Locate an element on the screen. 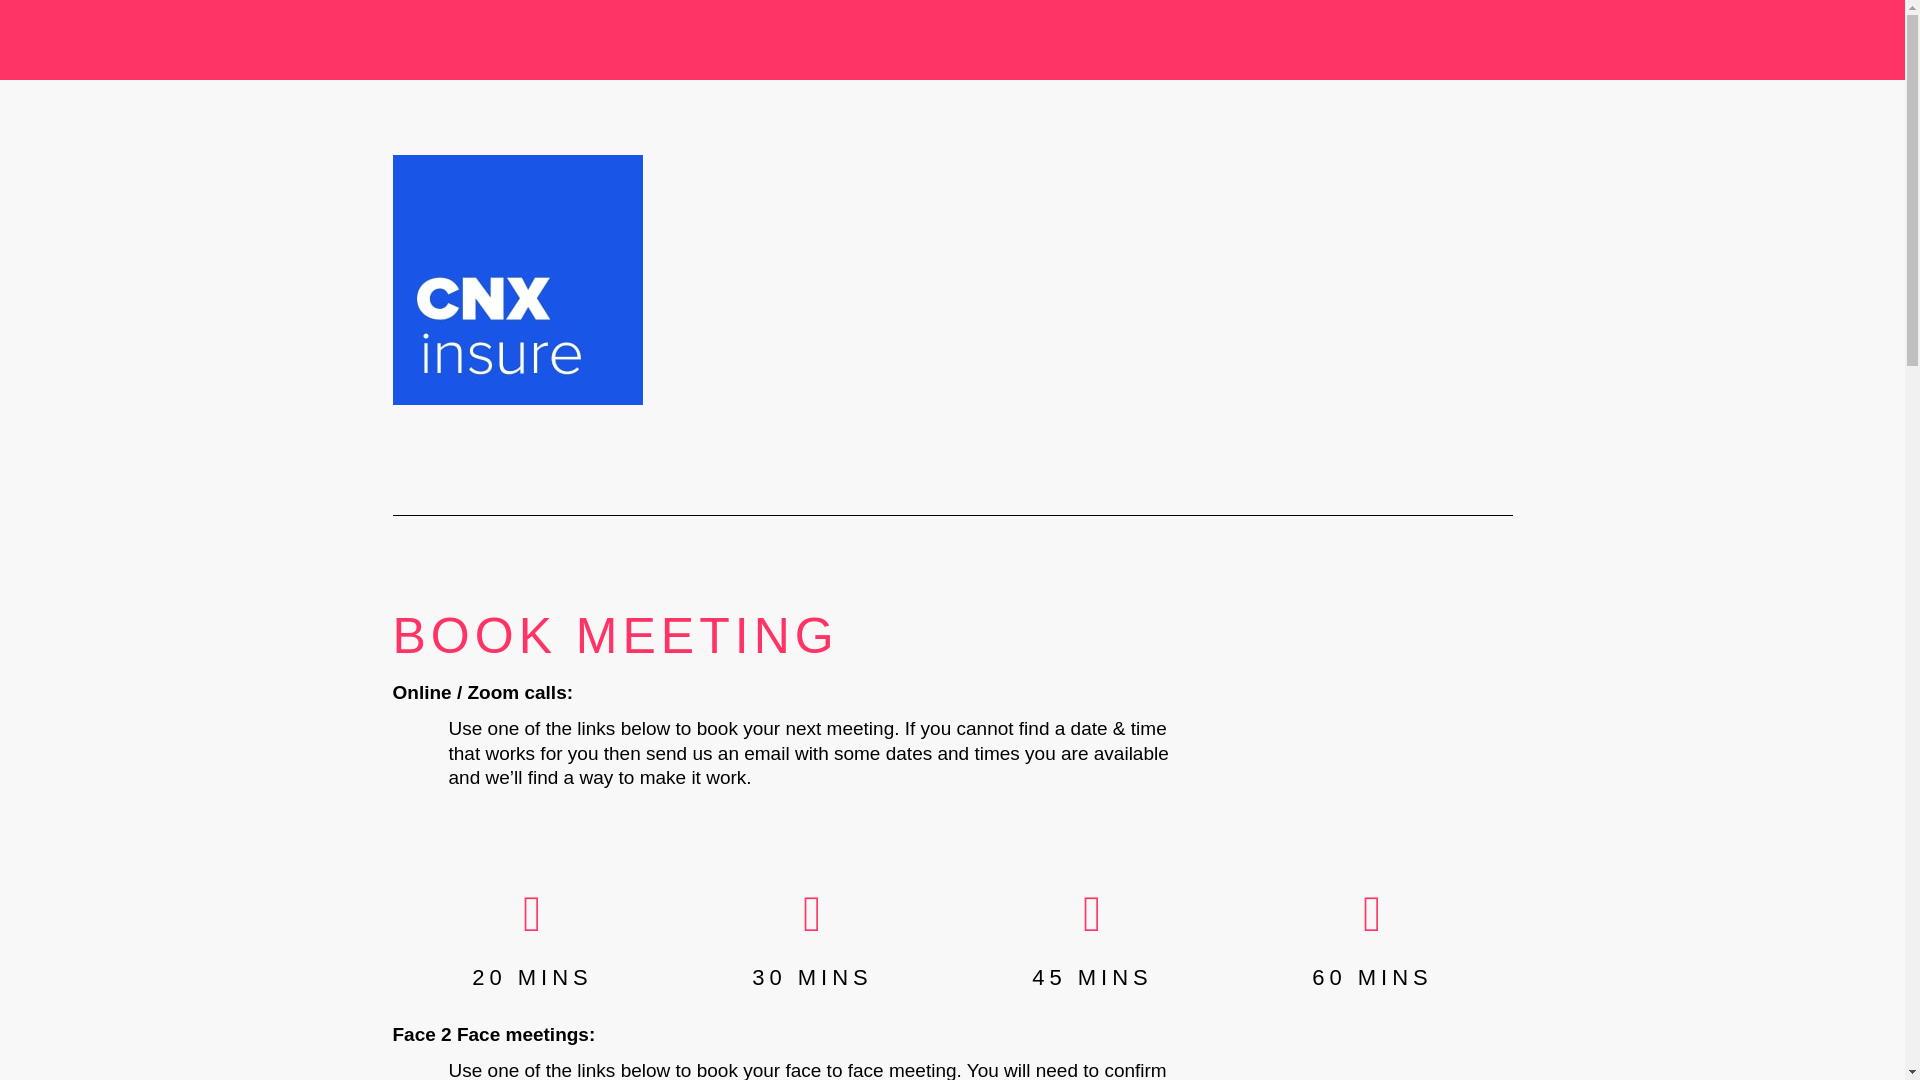 This screenshot has width=1920, height=1080. 45 MINS is located at coordinates (1092, 978).